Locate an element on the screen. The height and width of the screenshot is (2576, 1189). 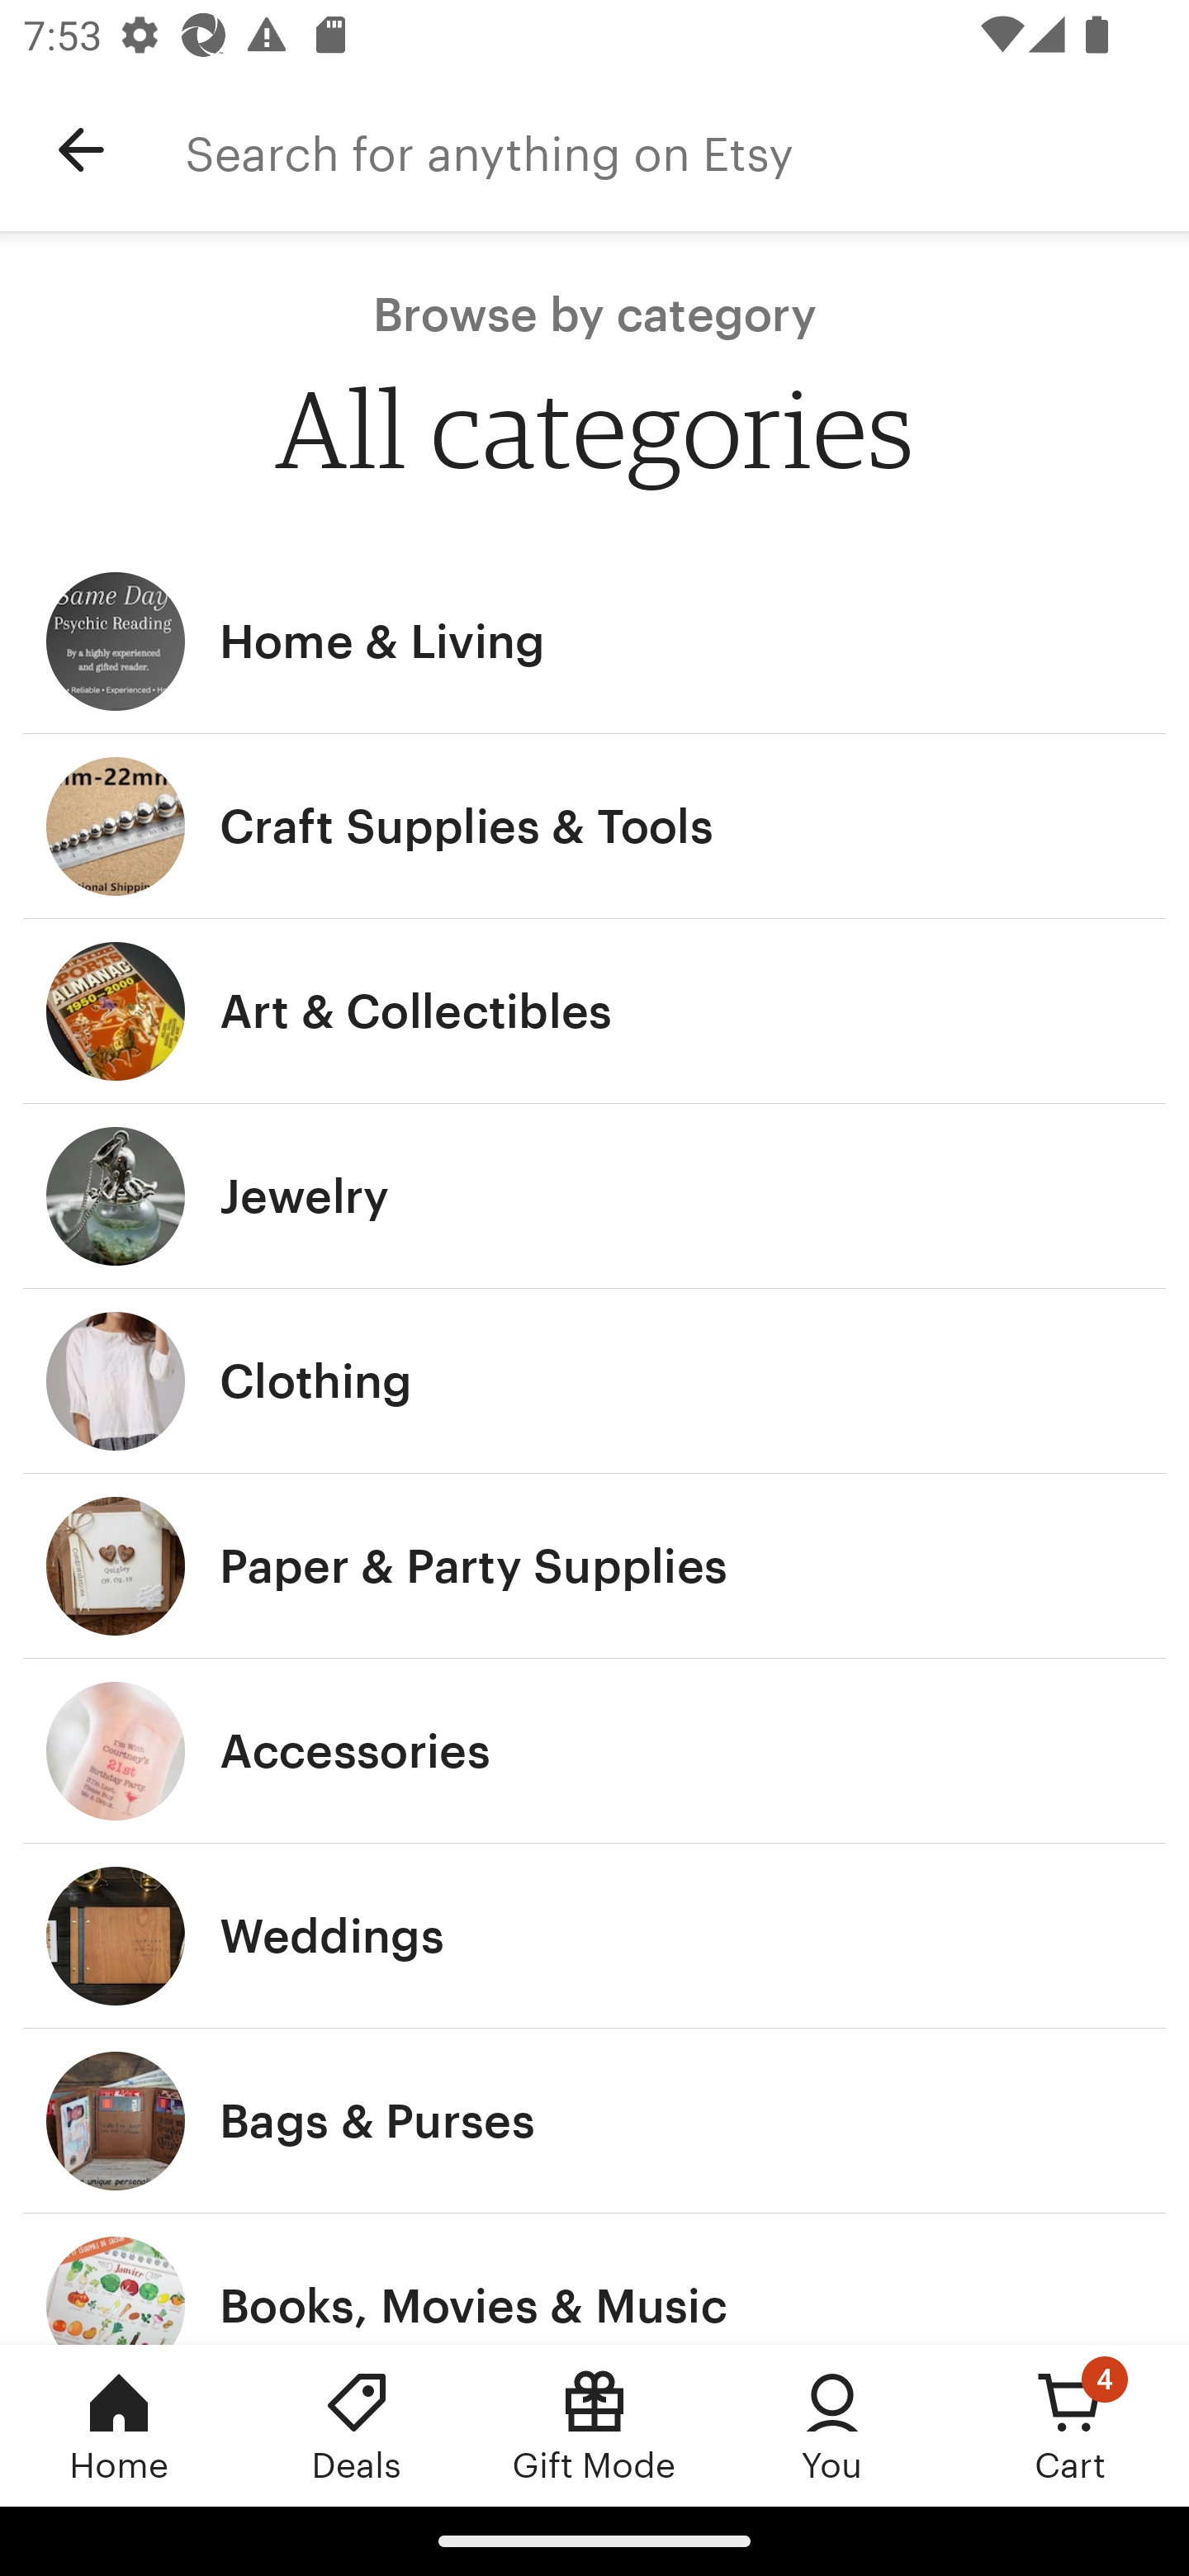
You is located at coordinates (832, 2425).